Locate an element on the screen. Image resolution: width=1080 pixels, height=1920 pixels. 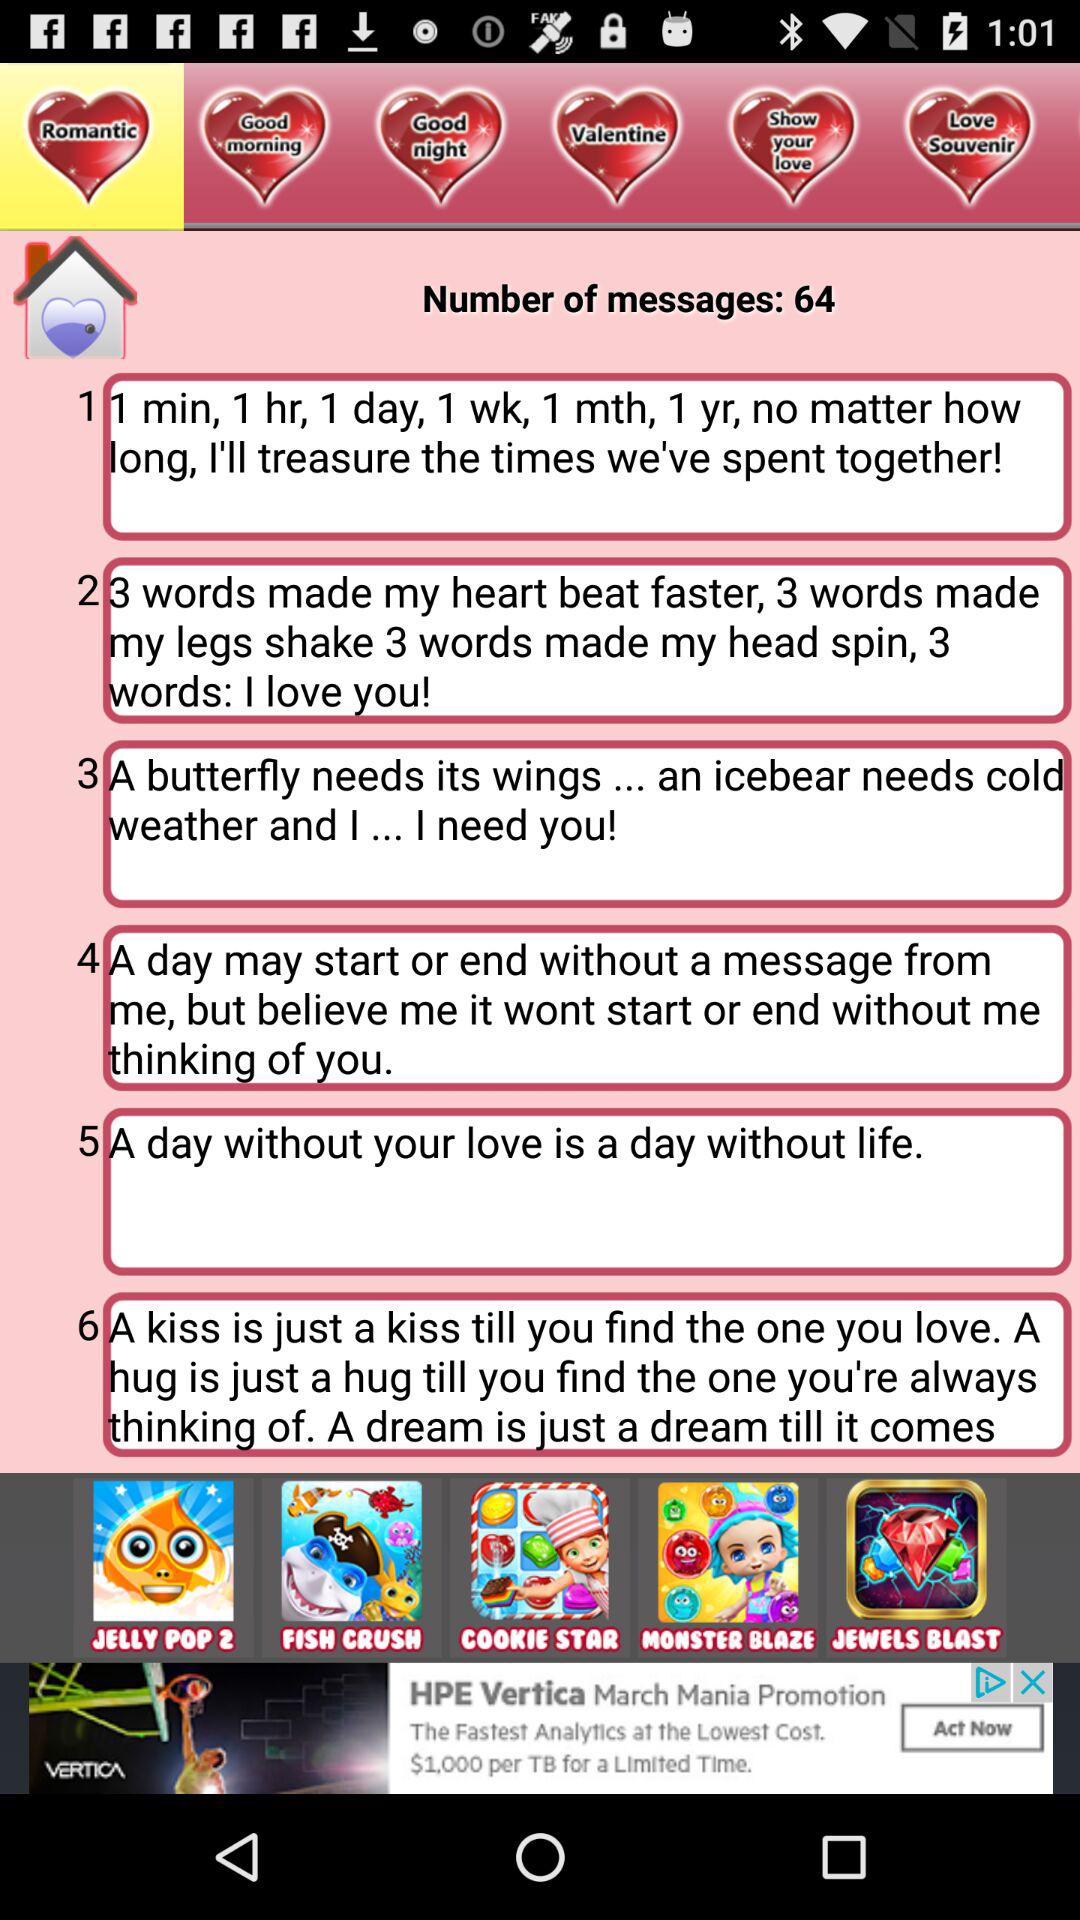
select game is located at coordinates (916, 1568).